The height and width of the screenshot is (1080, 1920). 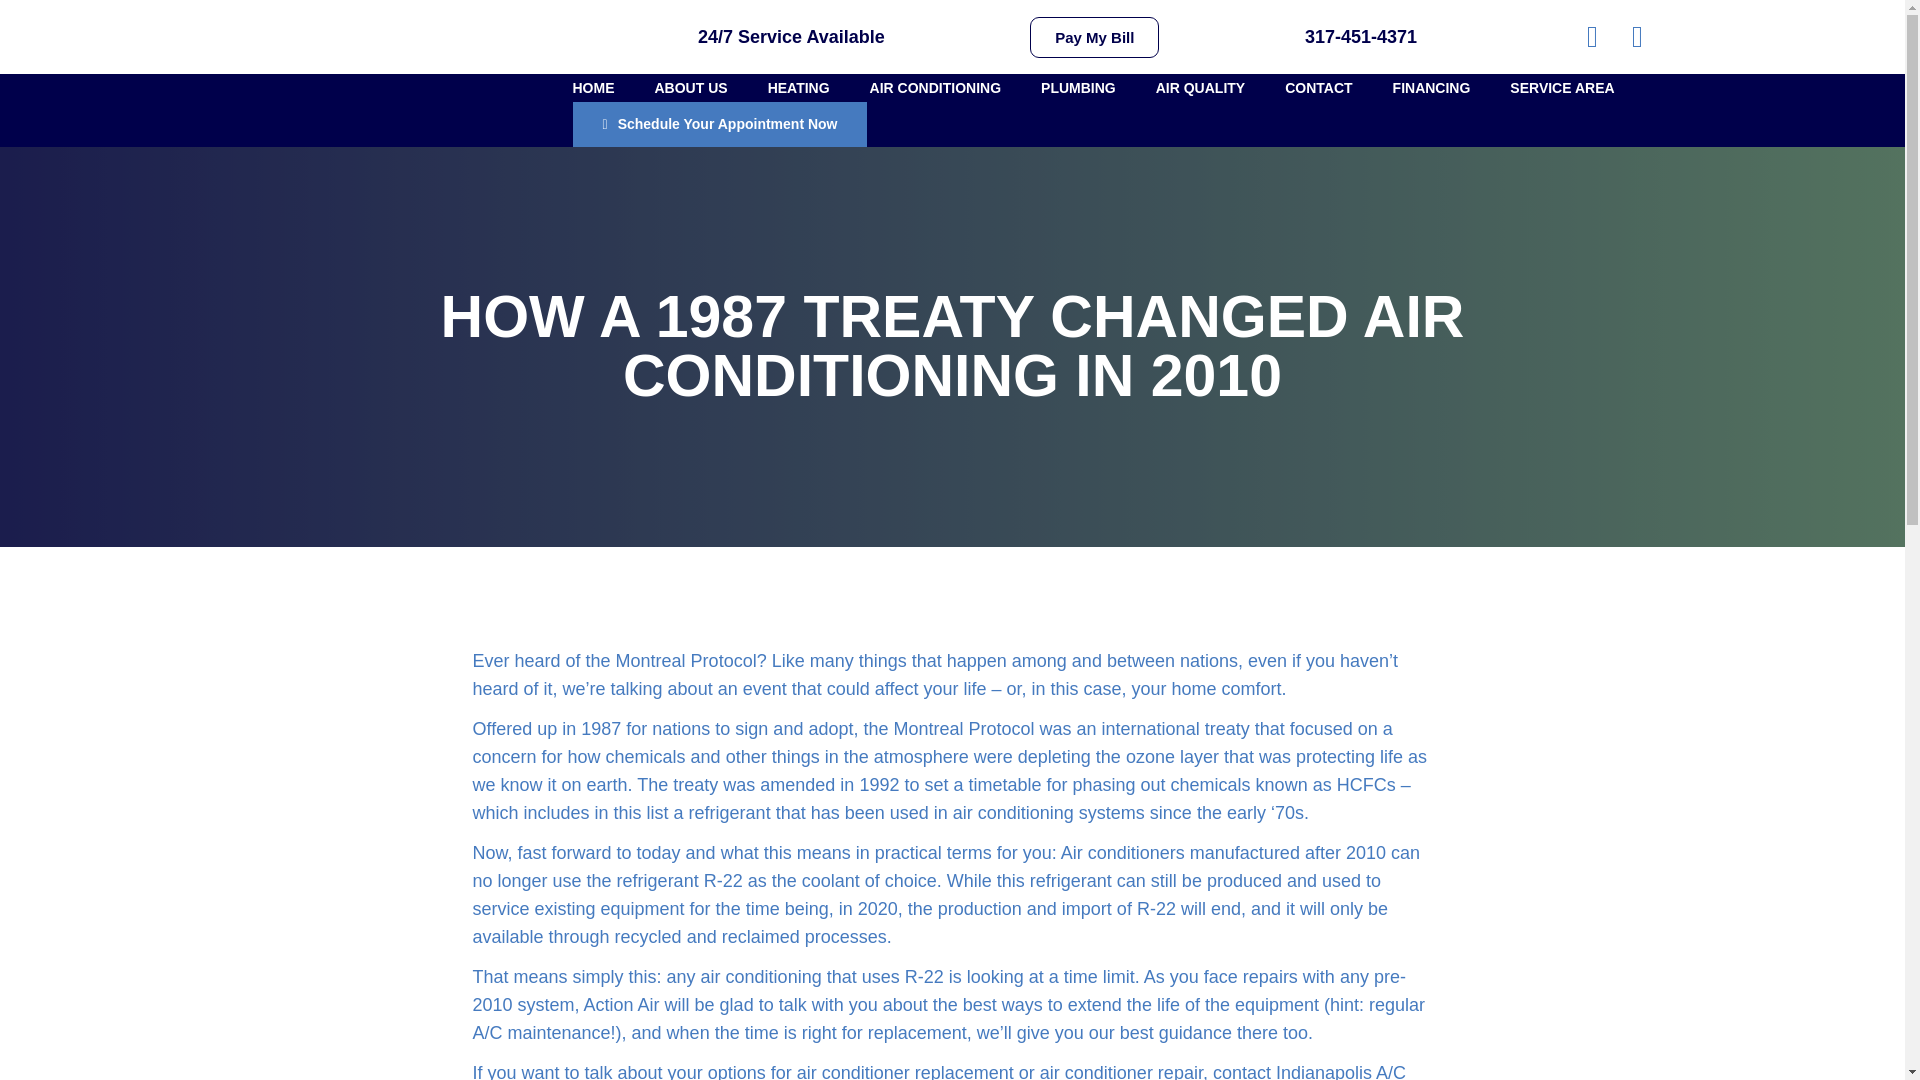 I want to click on FINANCING, so click(x=1432, y=88).